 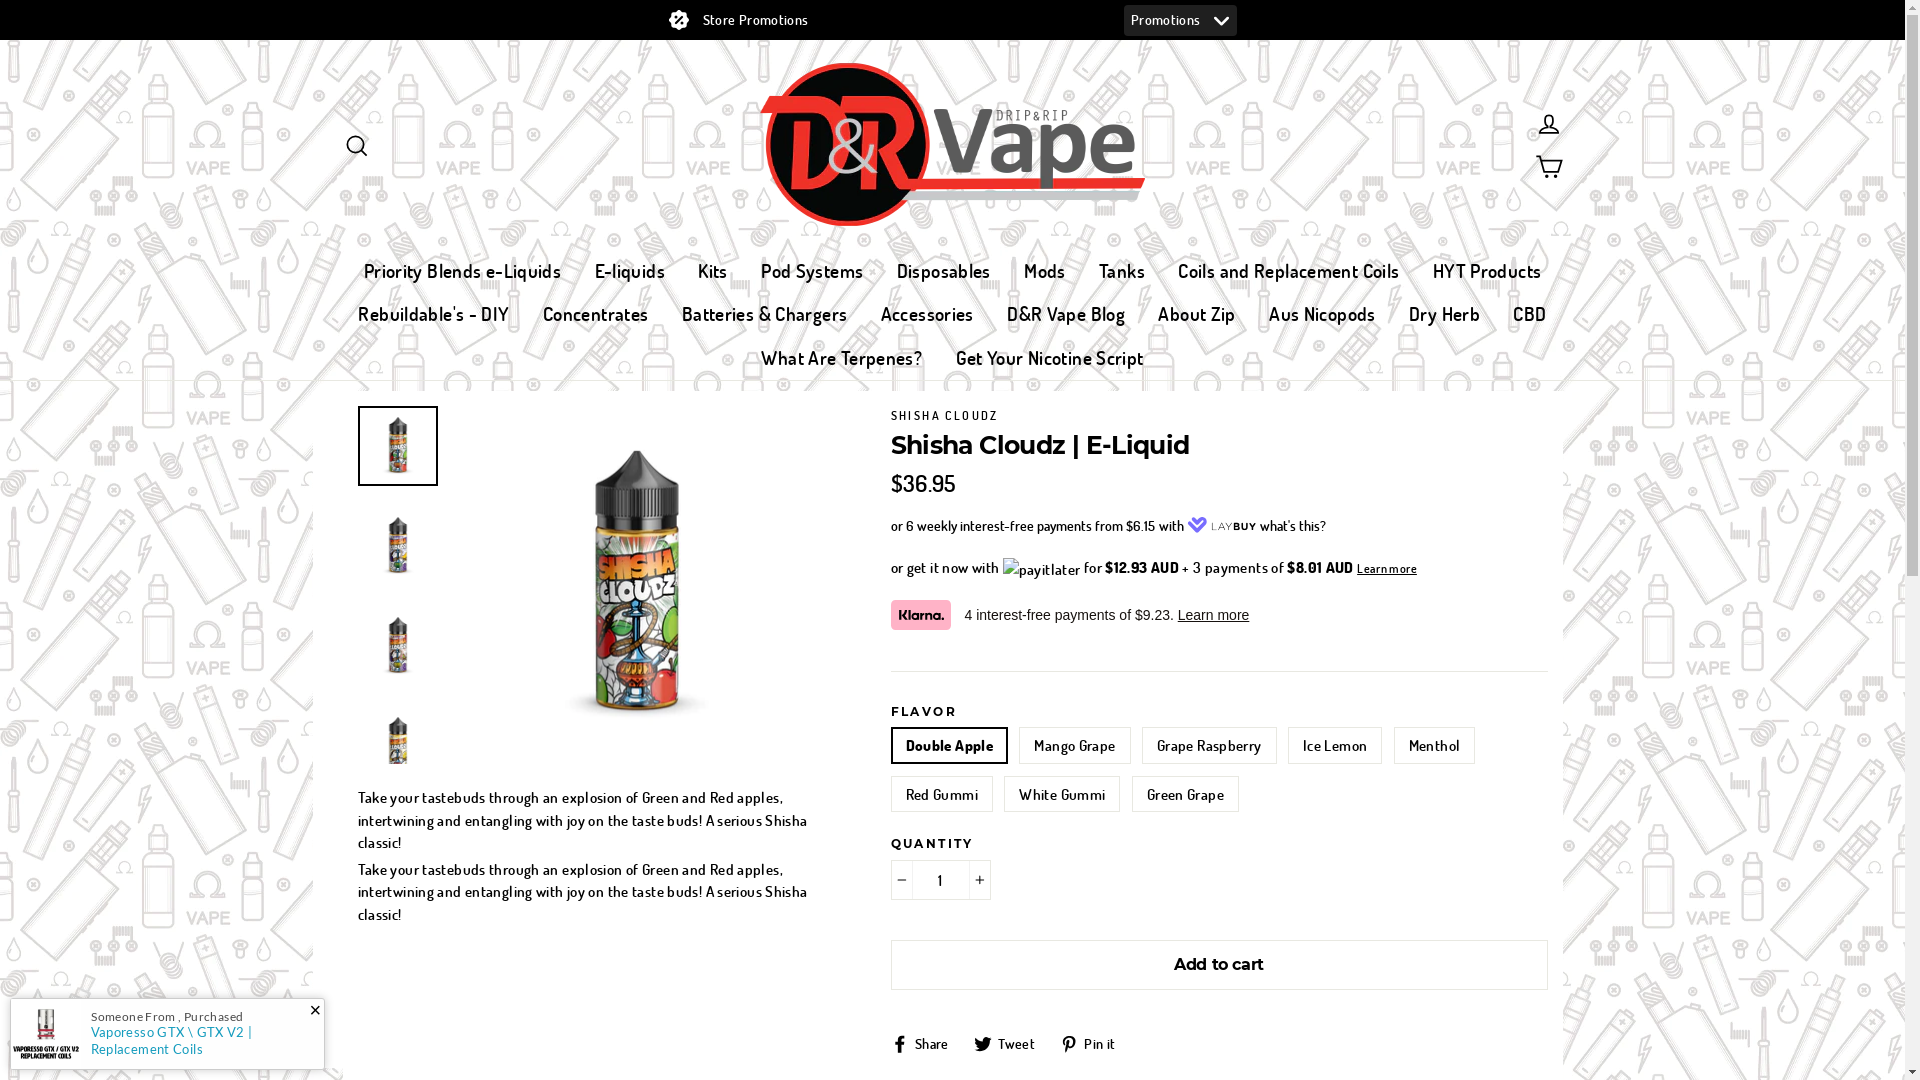 I want to click on Share
Share on Facebook, so click(x=926, y=1042).